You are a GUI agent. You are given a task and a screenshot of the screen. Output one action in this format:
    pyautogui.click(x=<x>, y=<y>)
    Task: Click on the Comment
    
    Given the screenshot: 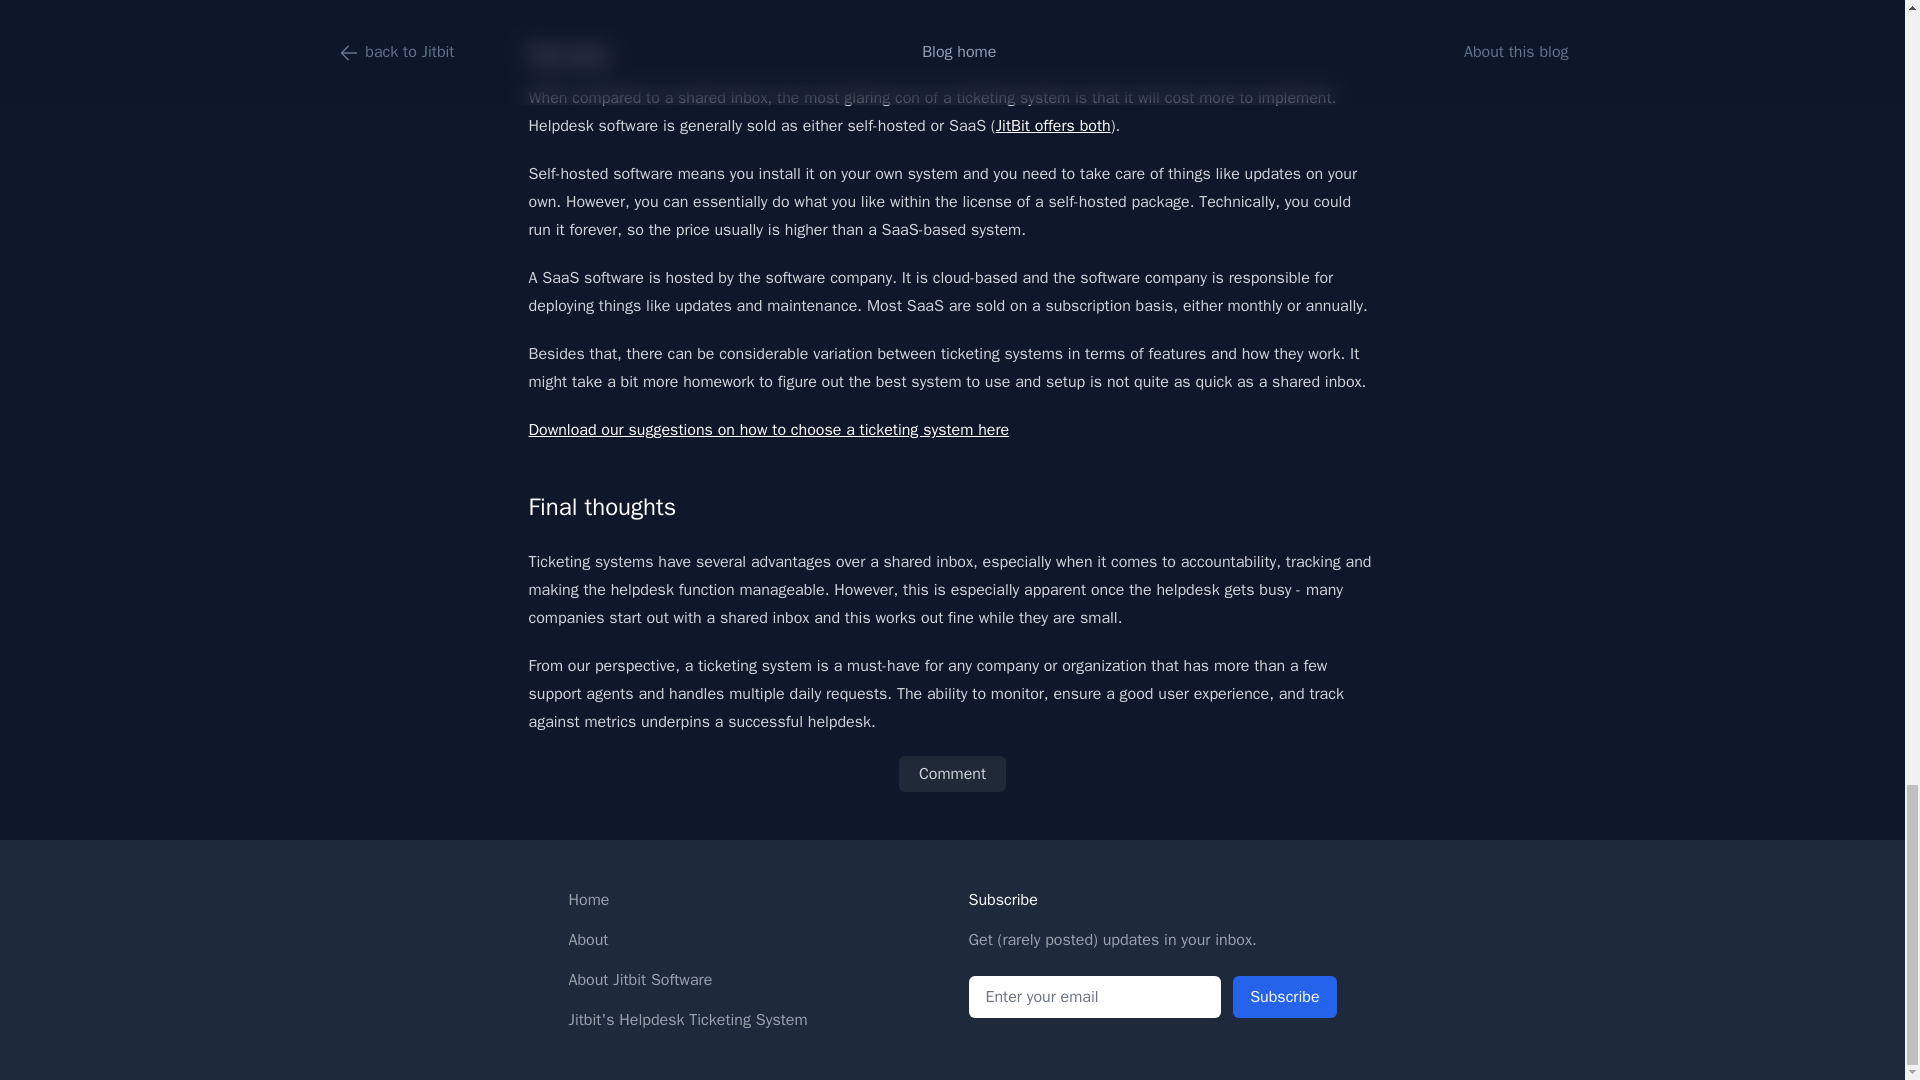 What is the action you would take?
    pyautogui.click(x=952, y=774)
    